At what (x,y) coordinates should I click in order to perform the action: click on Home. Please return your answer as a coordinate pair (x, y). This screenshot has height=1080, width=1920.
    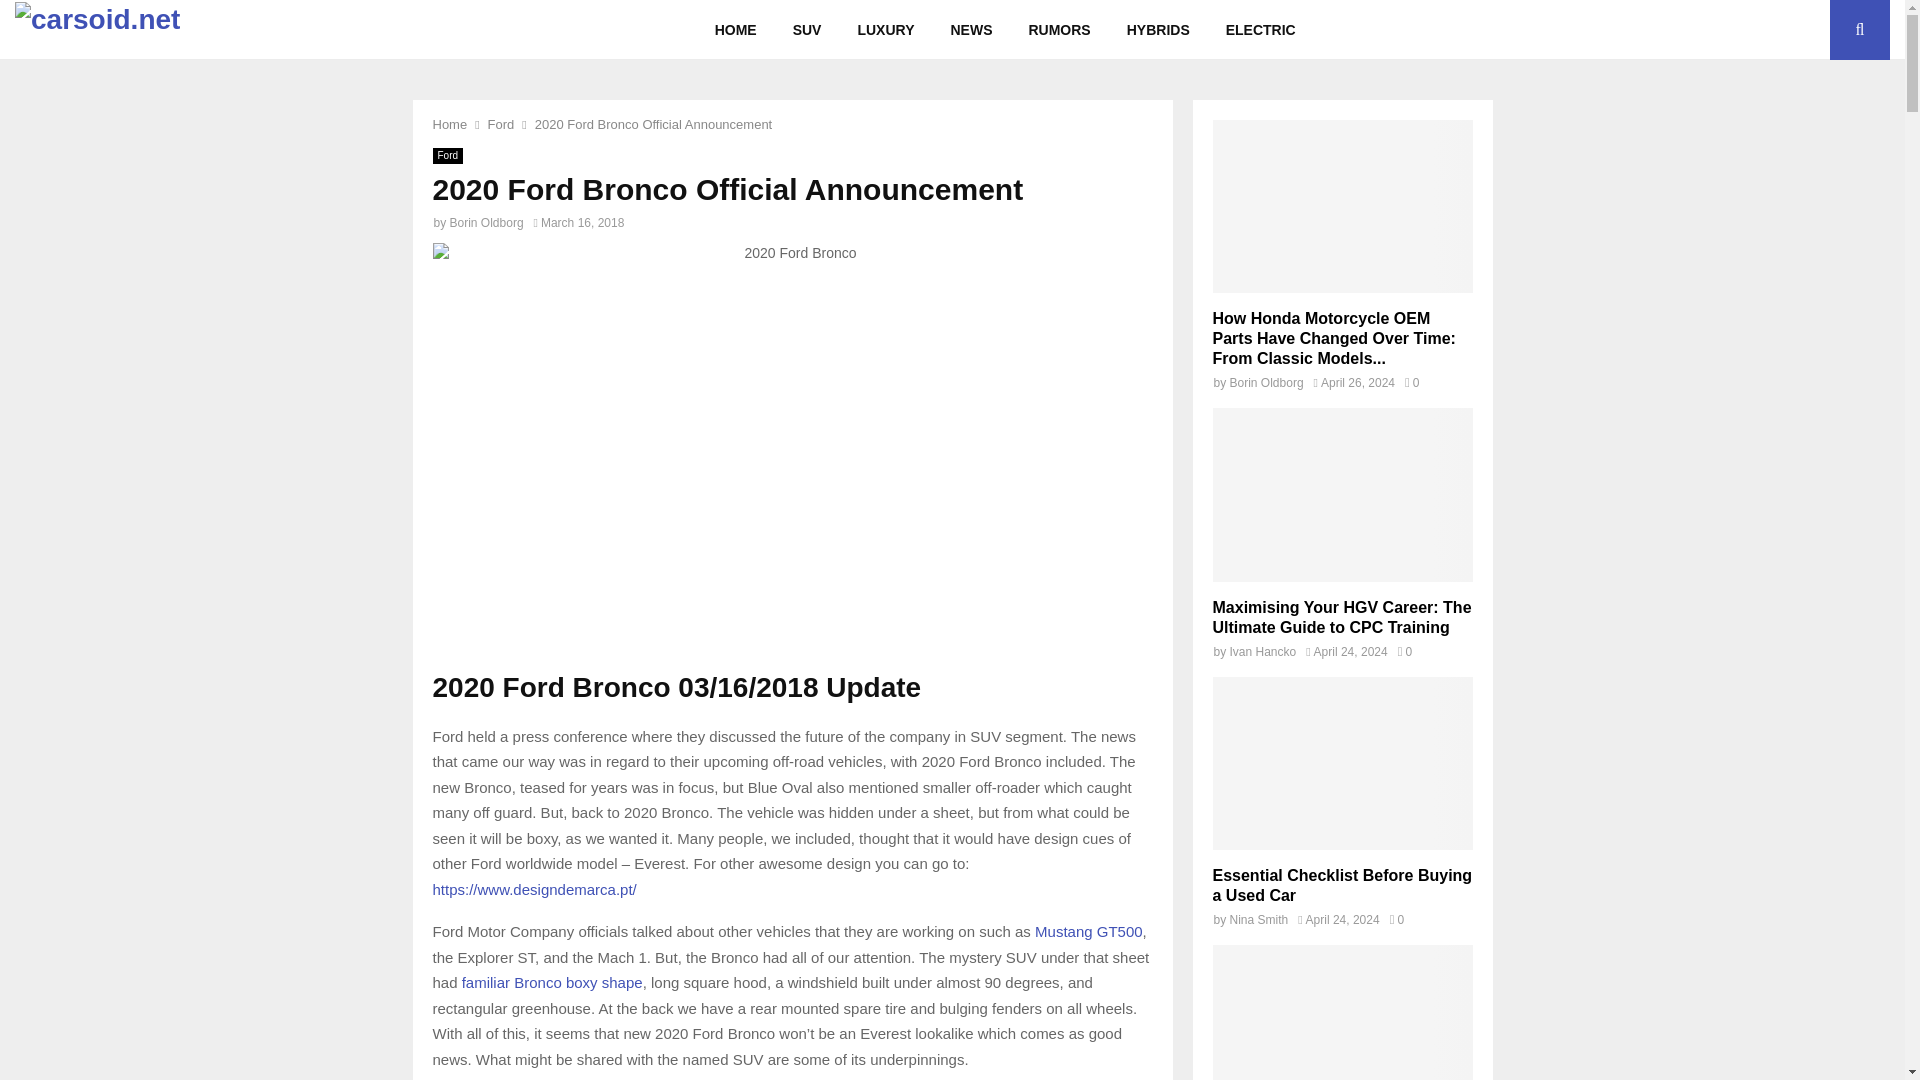
    Looking at the image, I should click on (449, 124).